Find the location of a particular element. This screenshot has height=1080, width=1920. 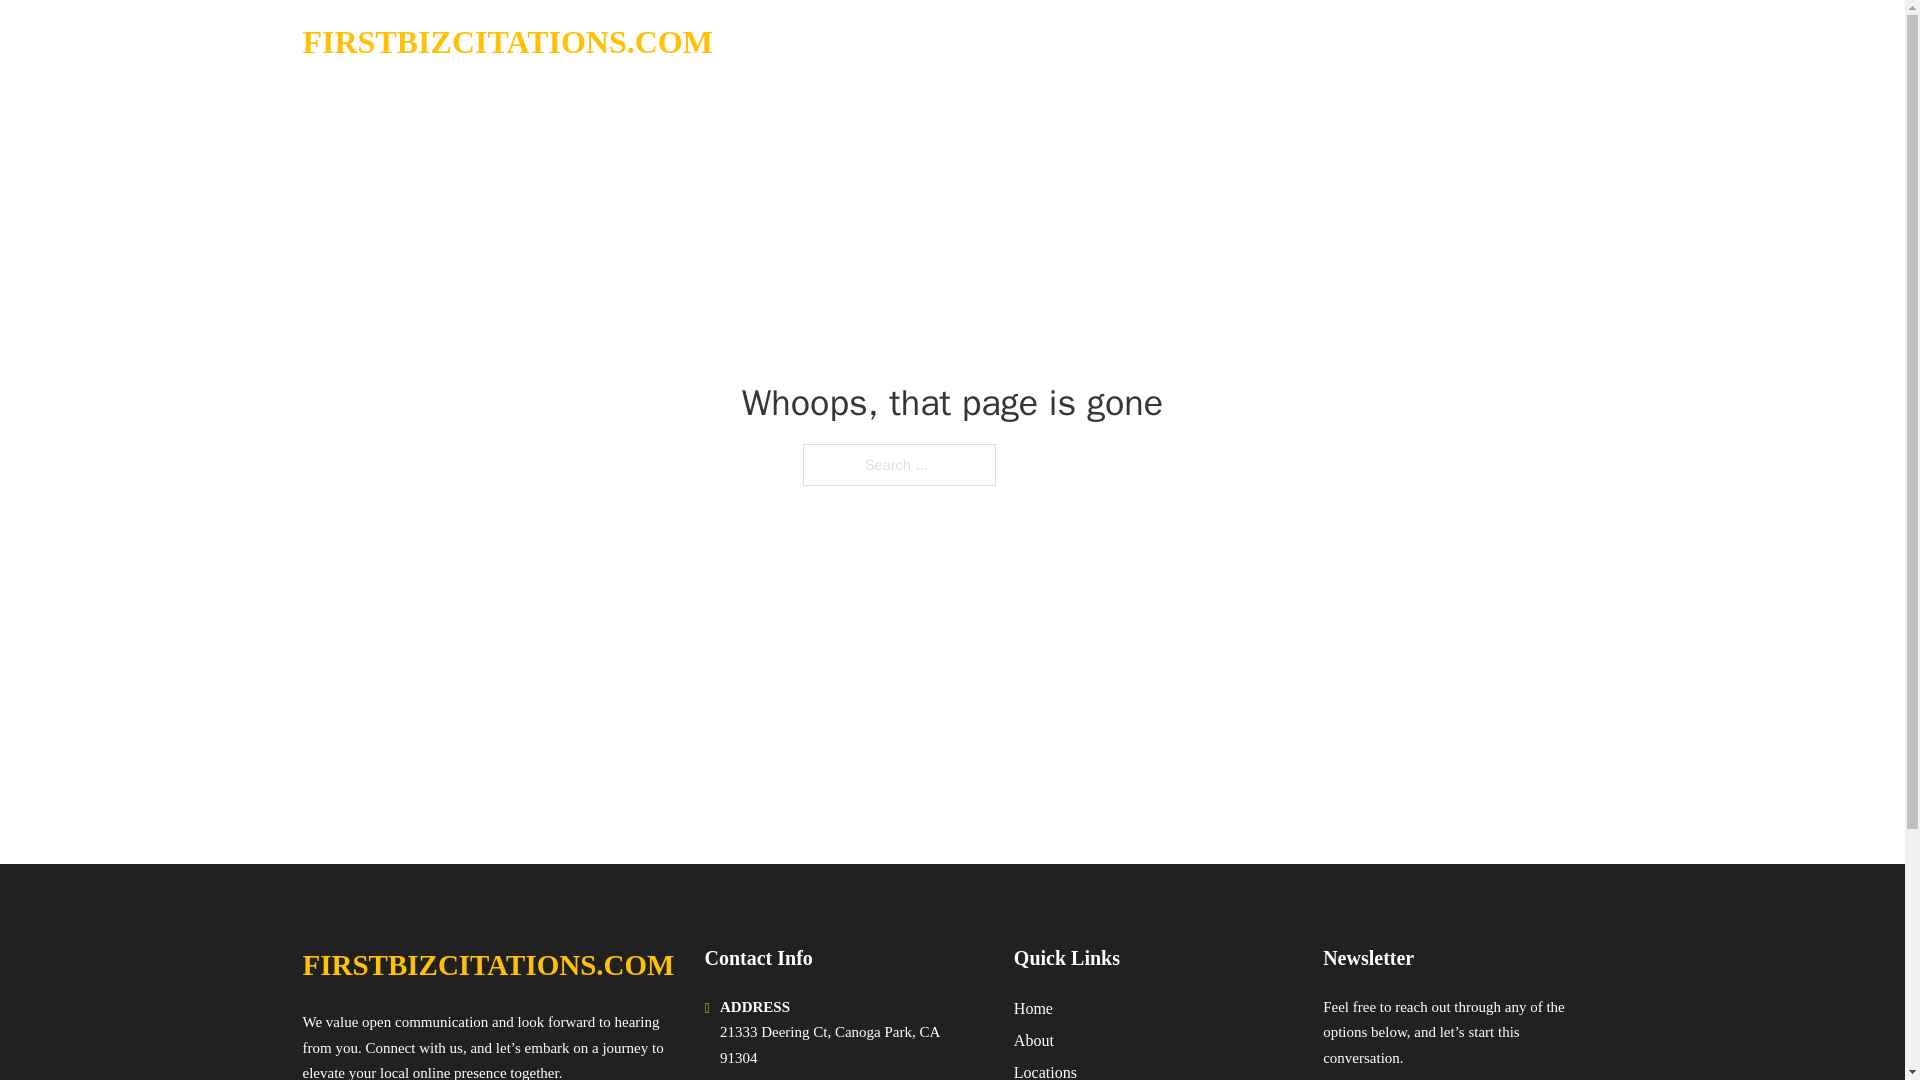

FIRSTBIZCITATIONS.COM is located at coordinates (487, 965).